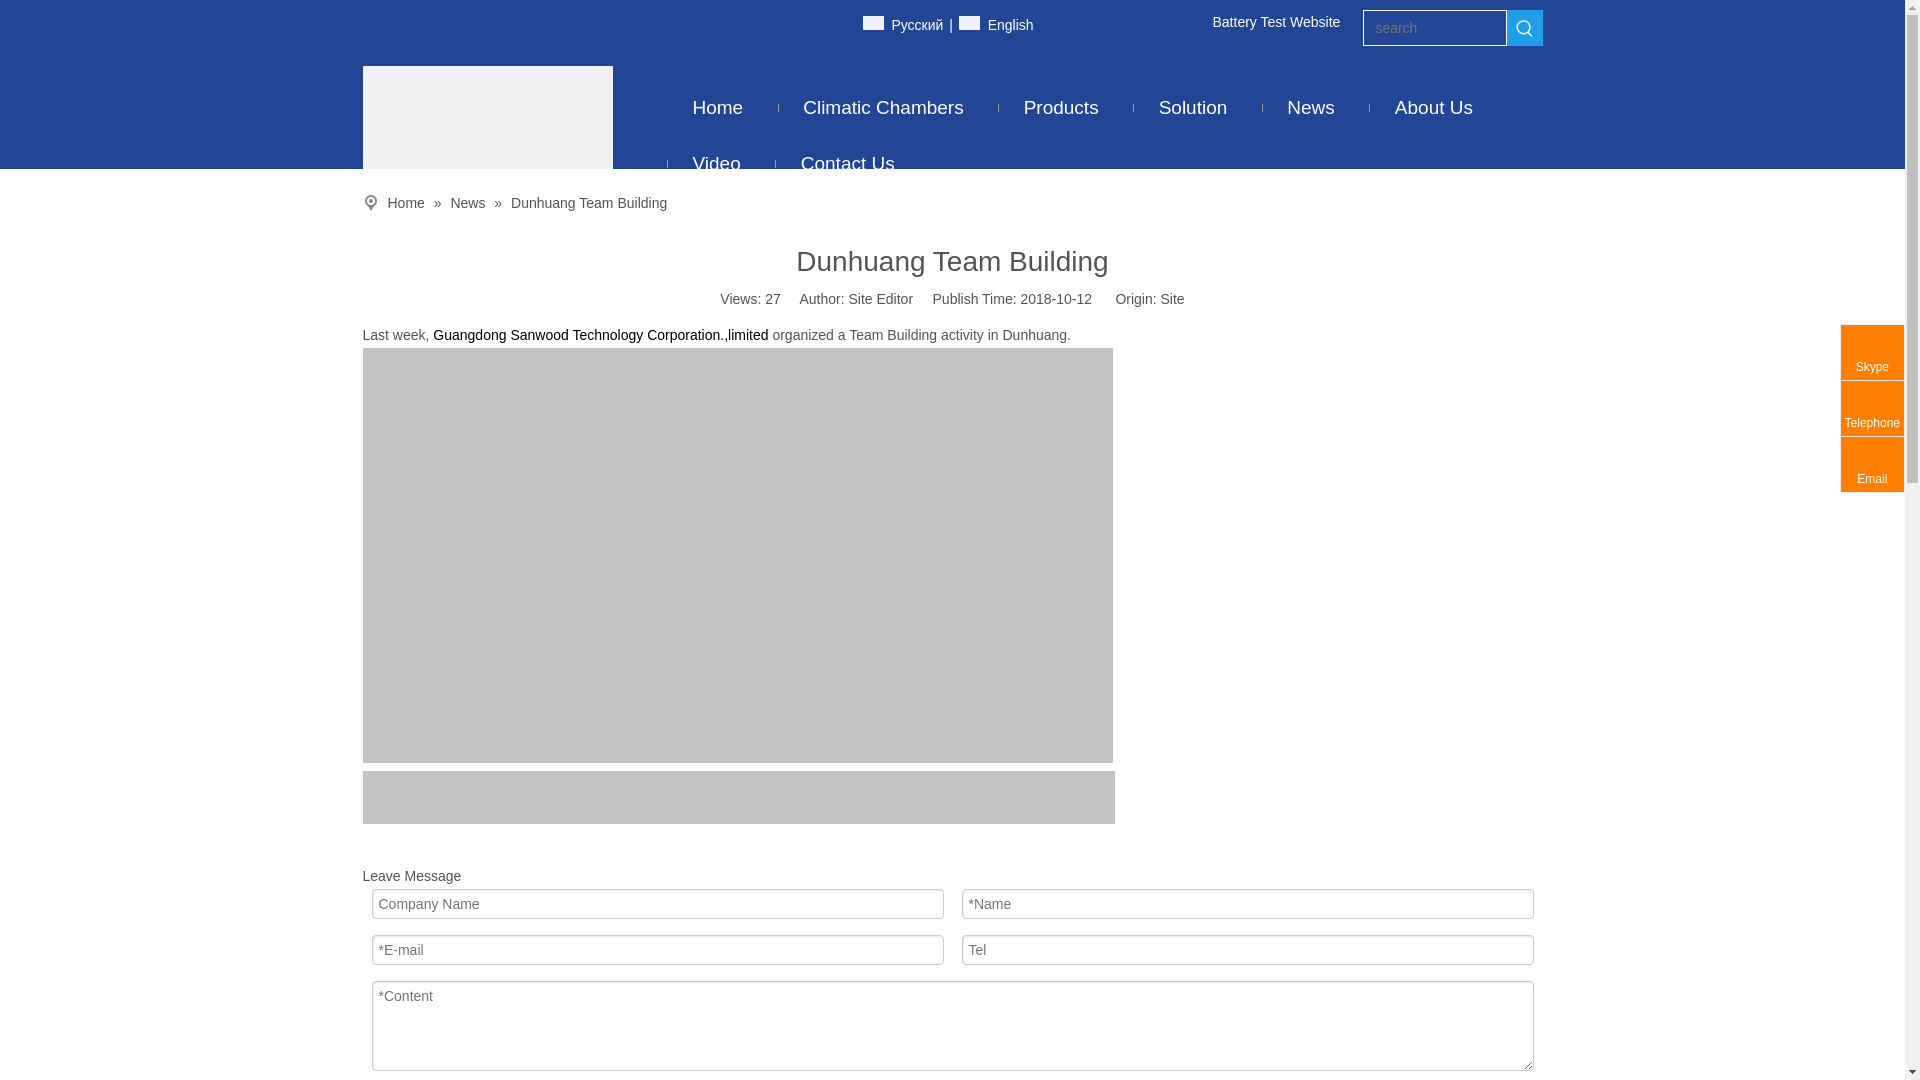 The width and height of the screenshot is (1920, 1080). What do you see at coordinates (1872, 464) in the screenshot?
I see `Email` at bounding box center [1872, 464].